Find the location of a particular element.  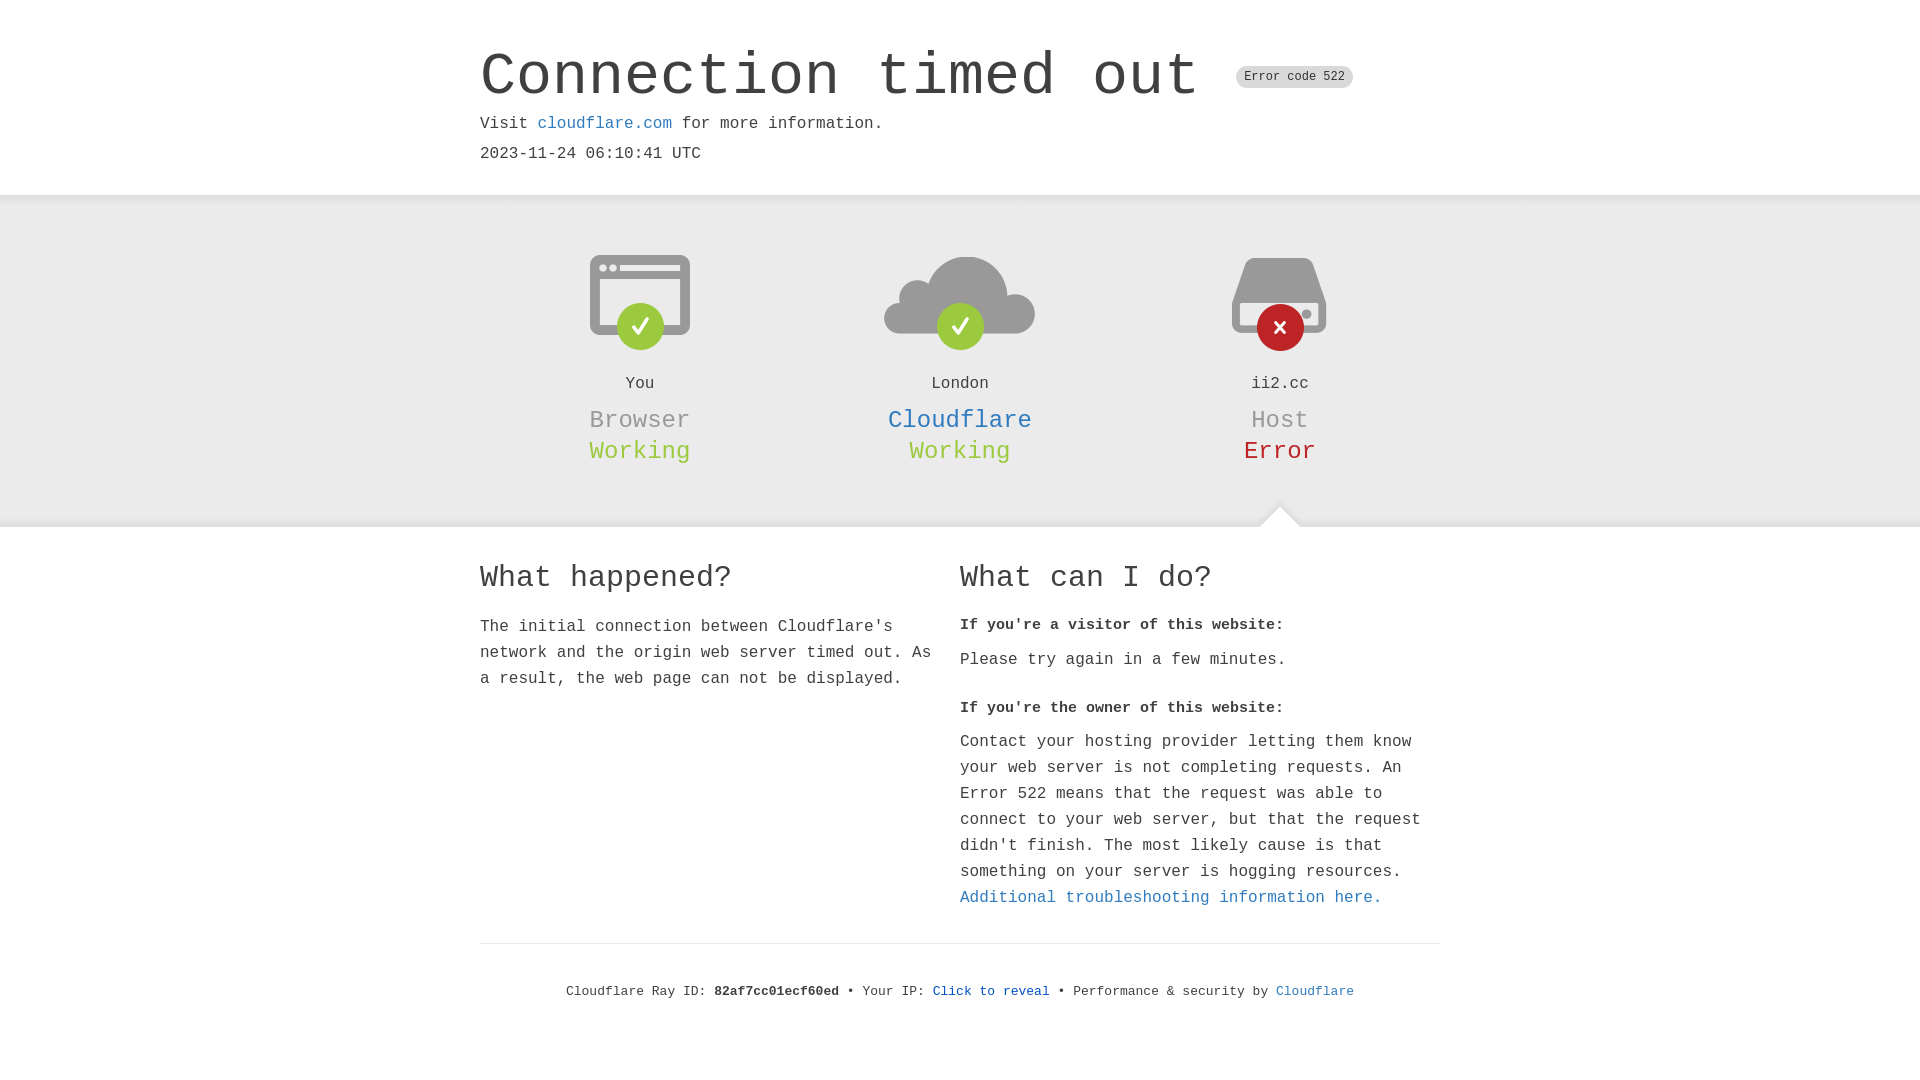

Cloudflare is located at coordinates (960, 420).